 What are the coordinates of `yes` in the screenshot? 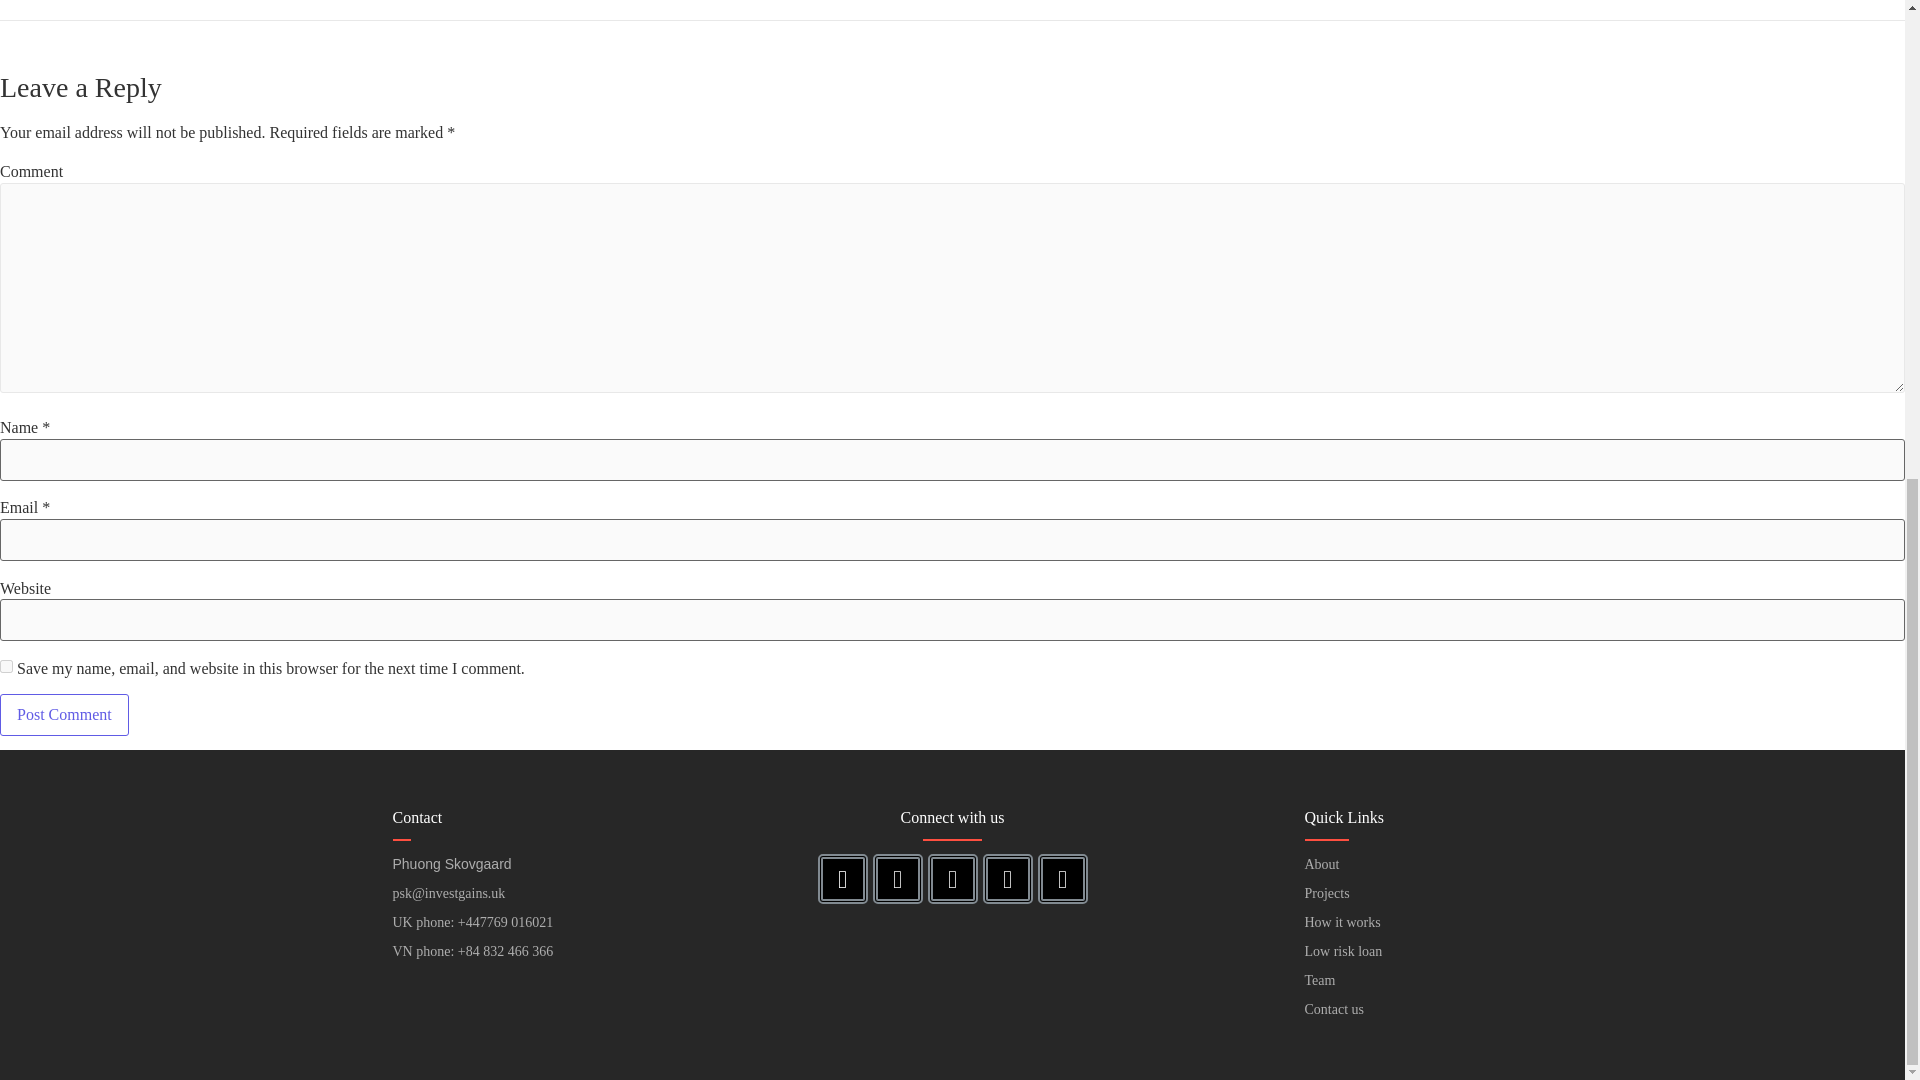 It's located at (6, 666).